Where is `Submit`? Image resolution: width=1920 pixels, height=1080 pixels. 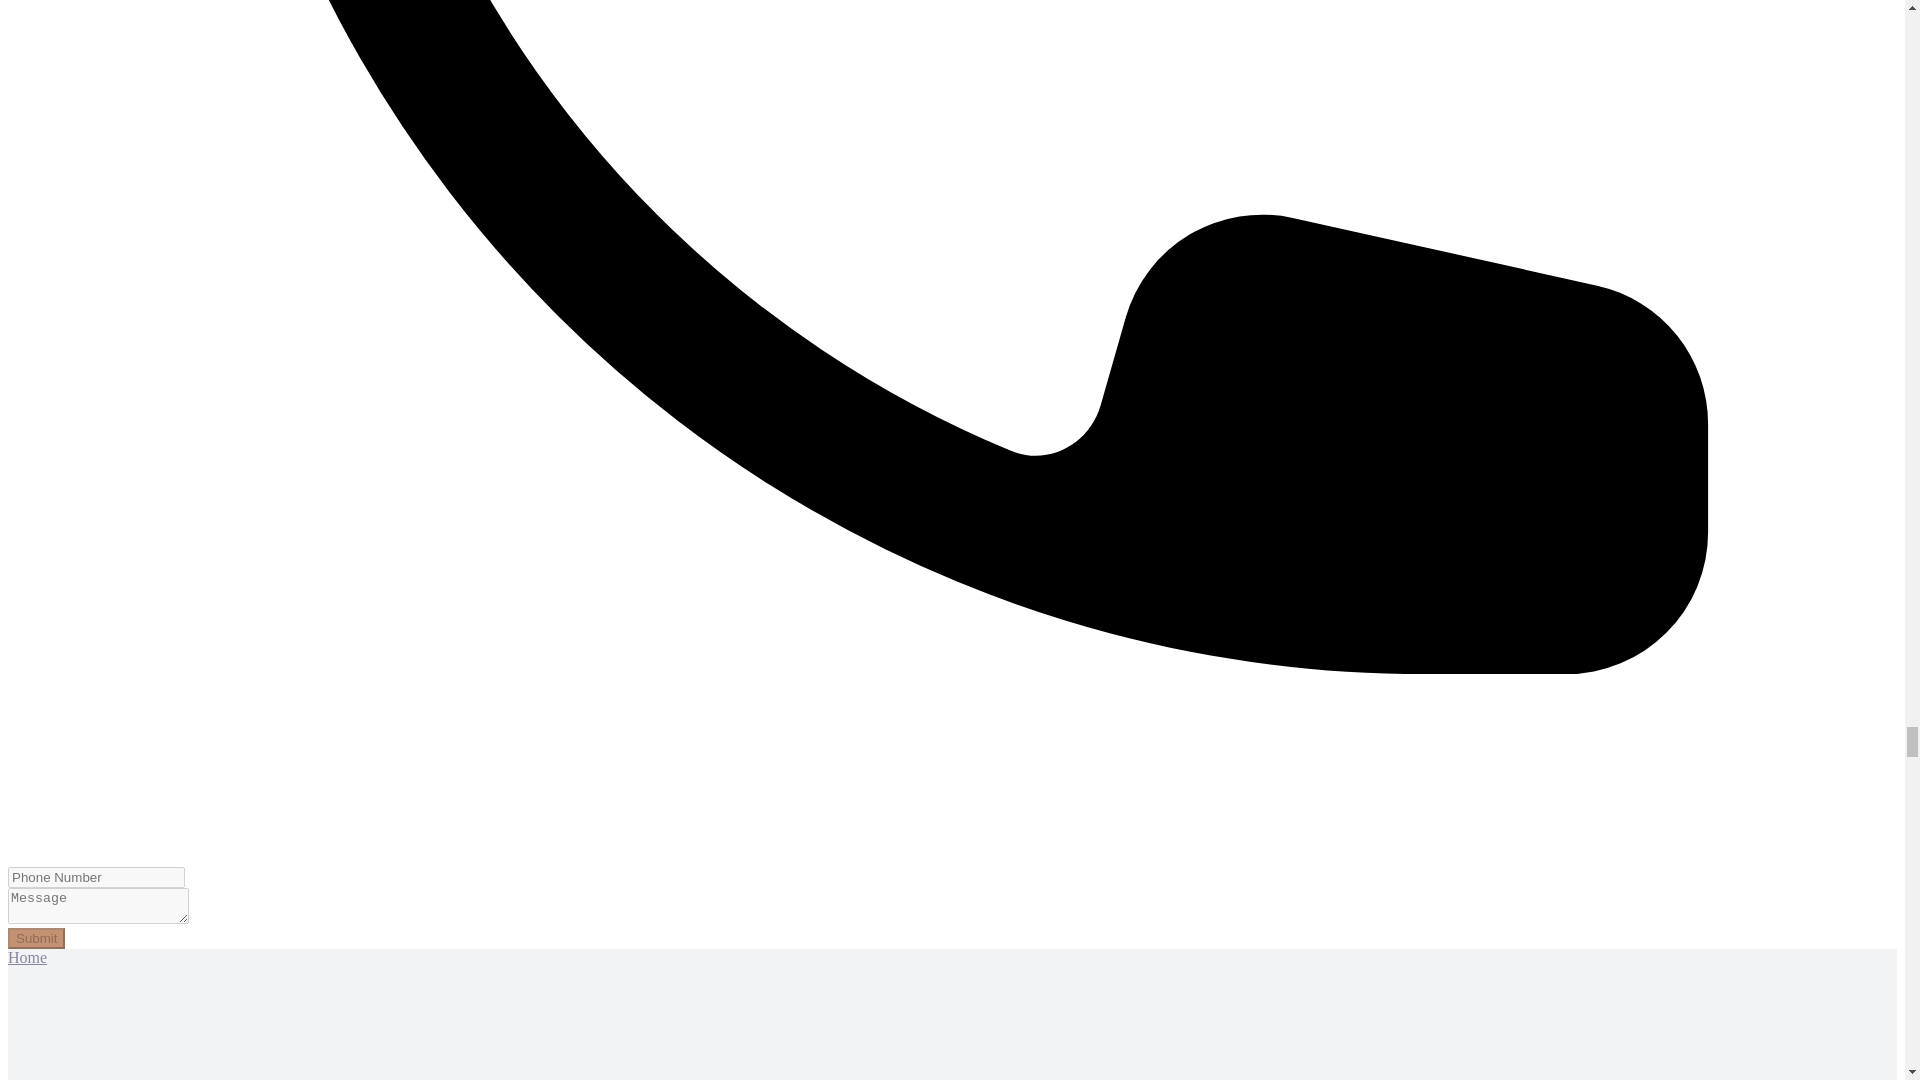 Submit is located at coordinates (36, 938).